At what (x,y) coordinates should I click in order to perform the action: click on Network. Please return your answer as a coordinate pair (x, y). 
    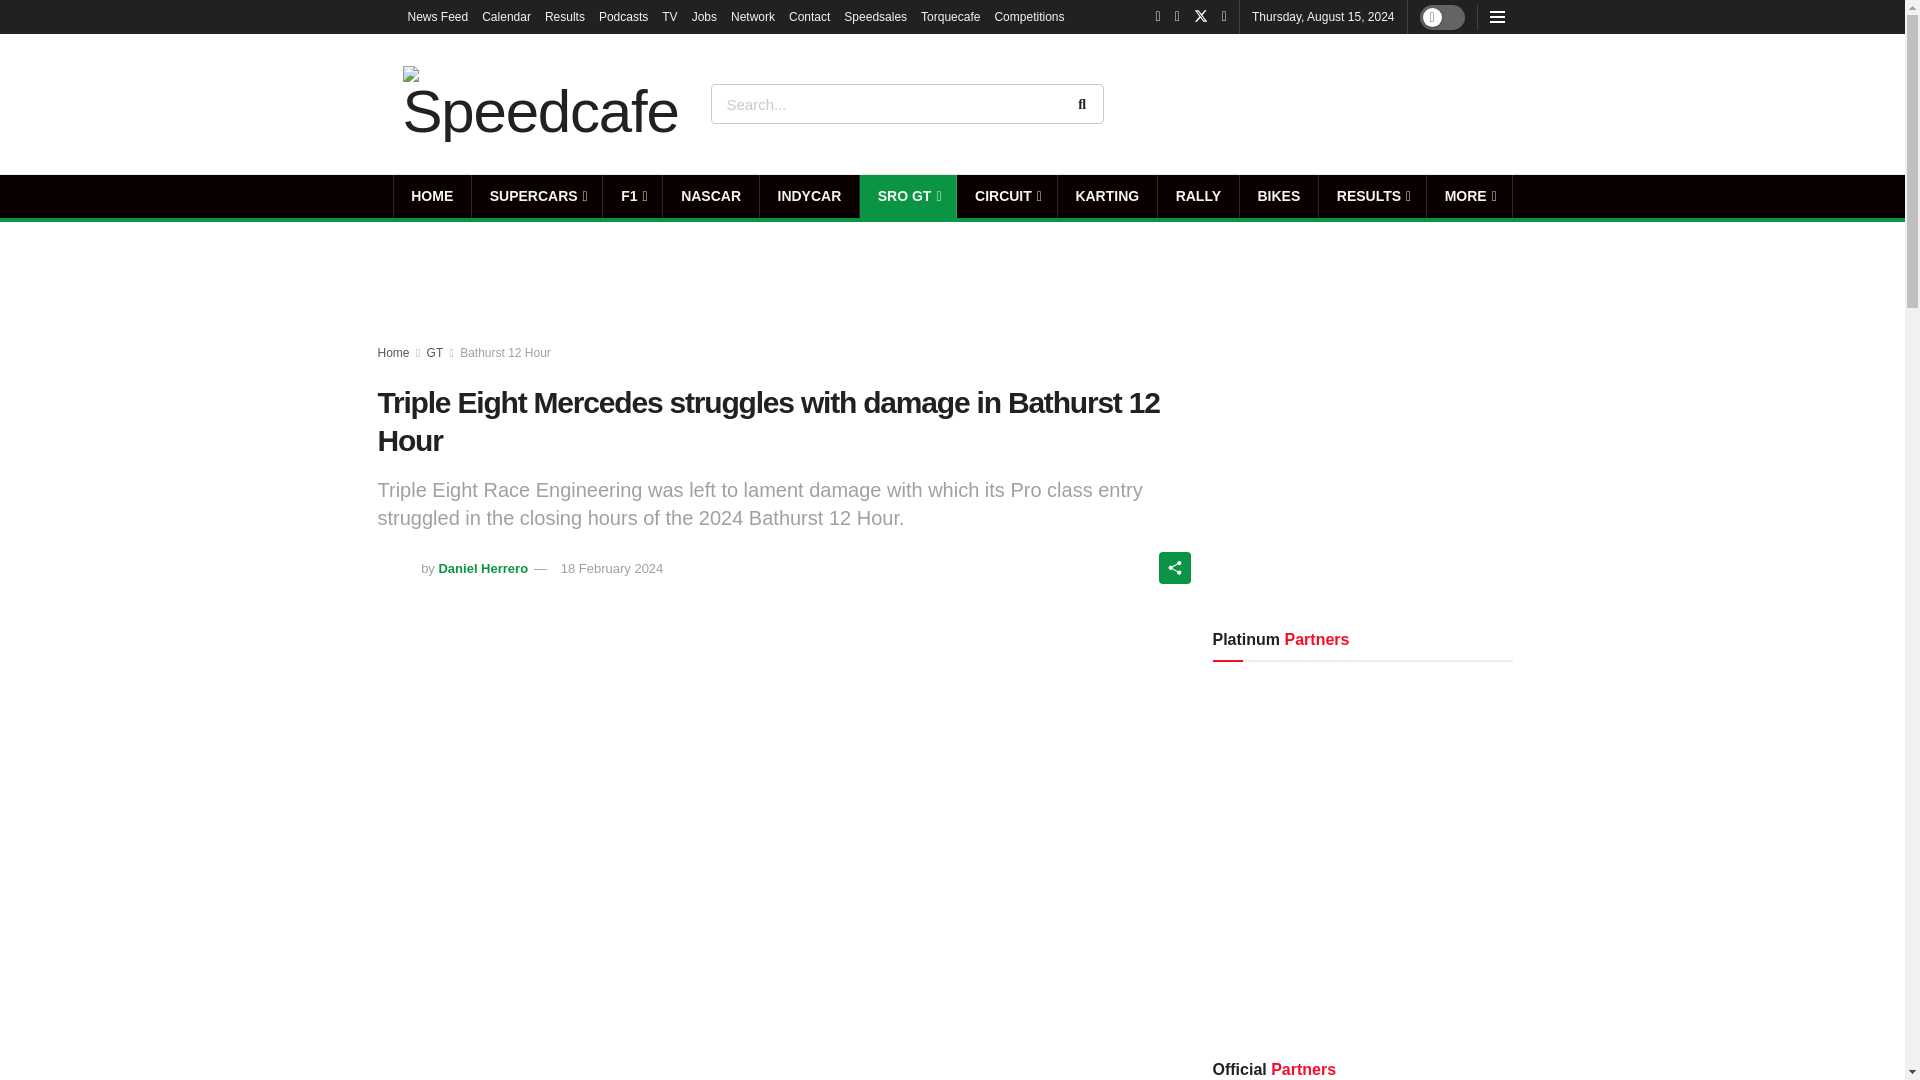
    Looking at the image, I should click on (753, 16).